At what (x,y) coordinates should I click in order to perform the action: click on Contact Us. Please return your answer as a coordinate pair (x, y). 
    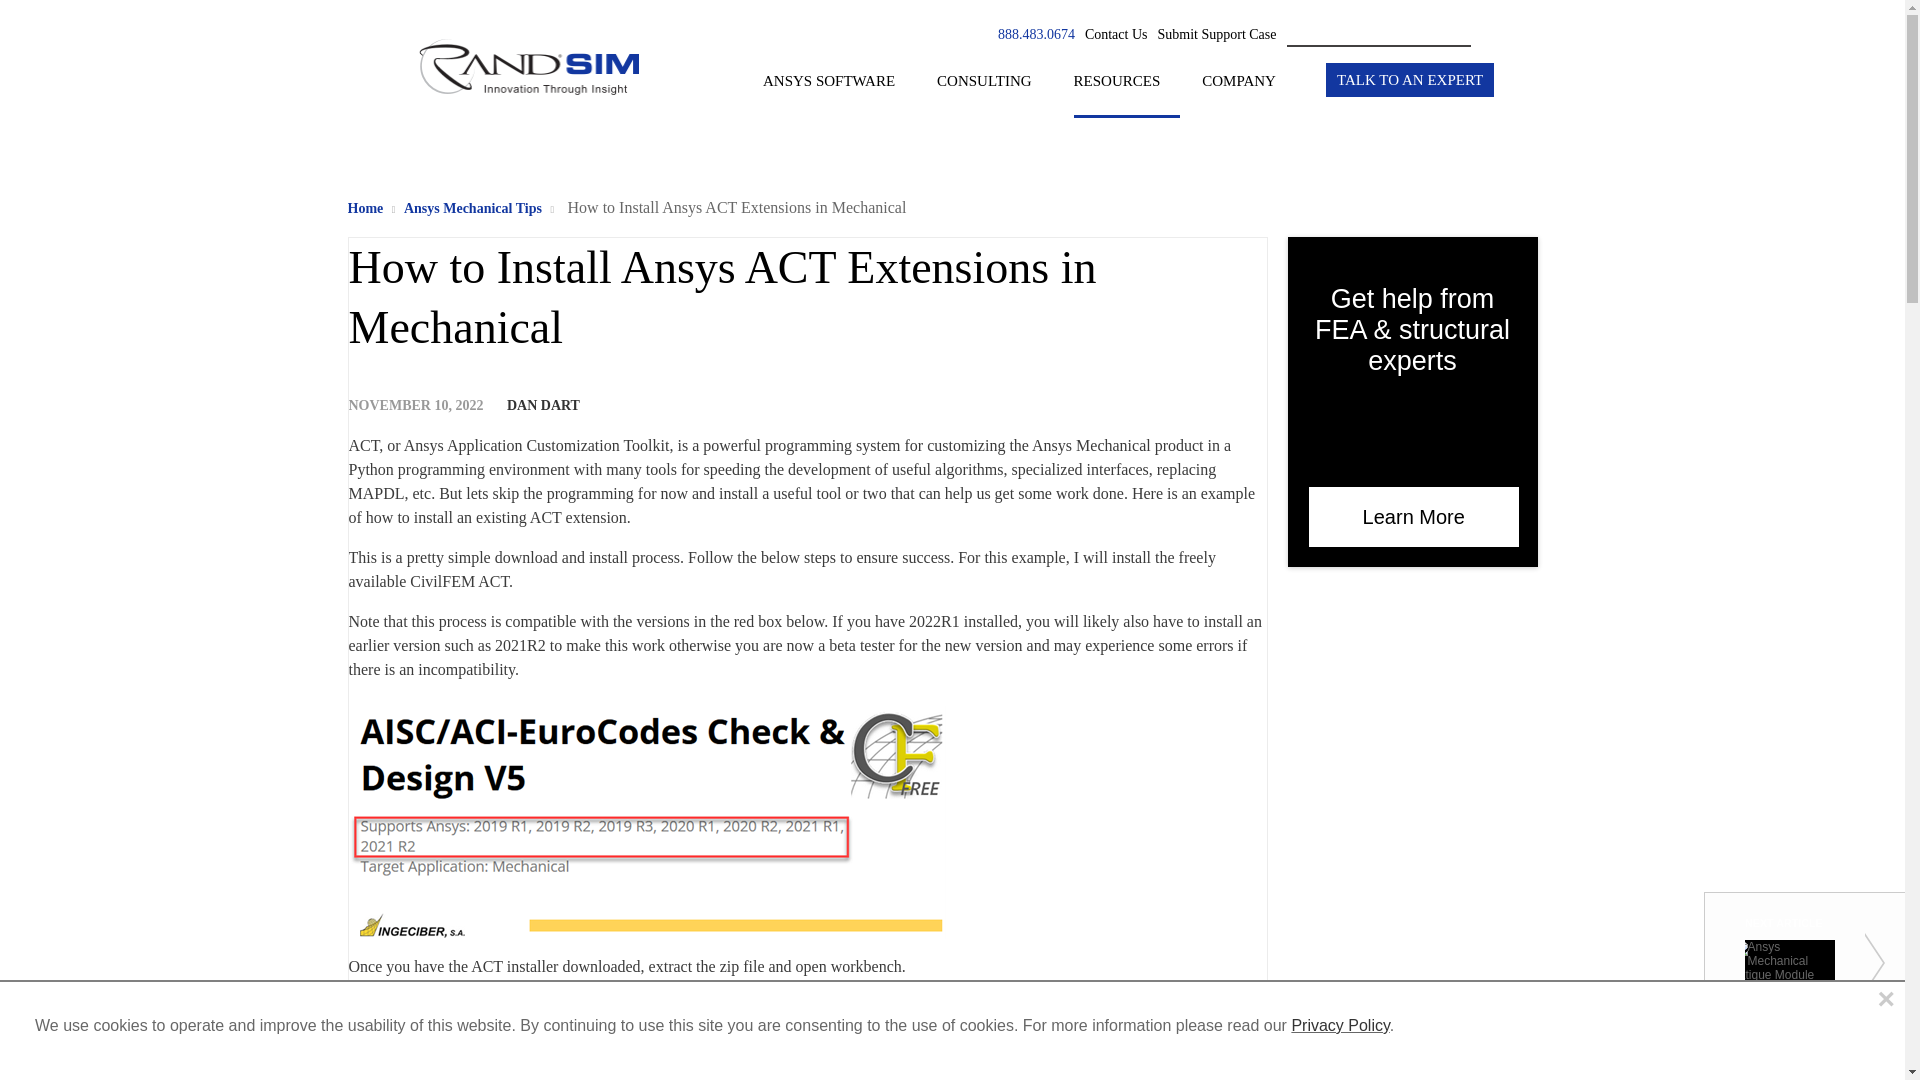
    Looking at the image, I should click on (1116, 34).